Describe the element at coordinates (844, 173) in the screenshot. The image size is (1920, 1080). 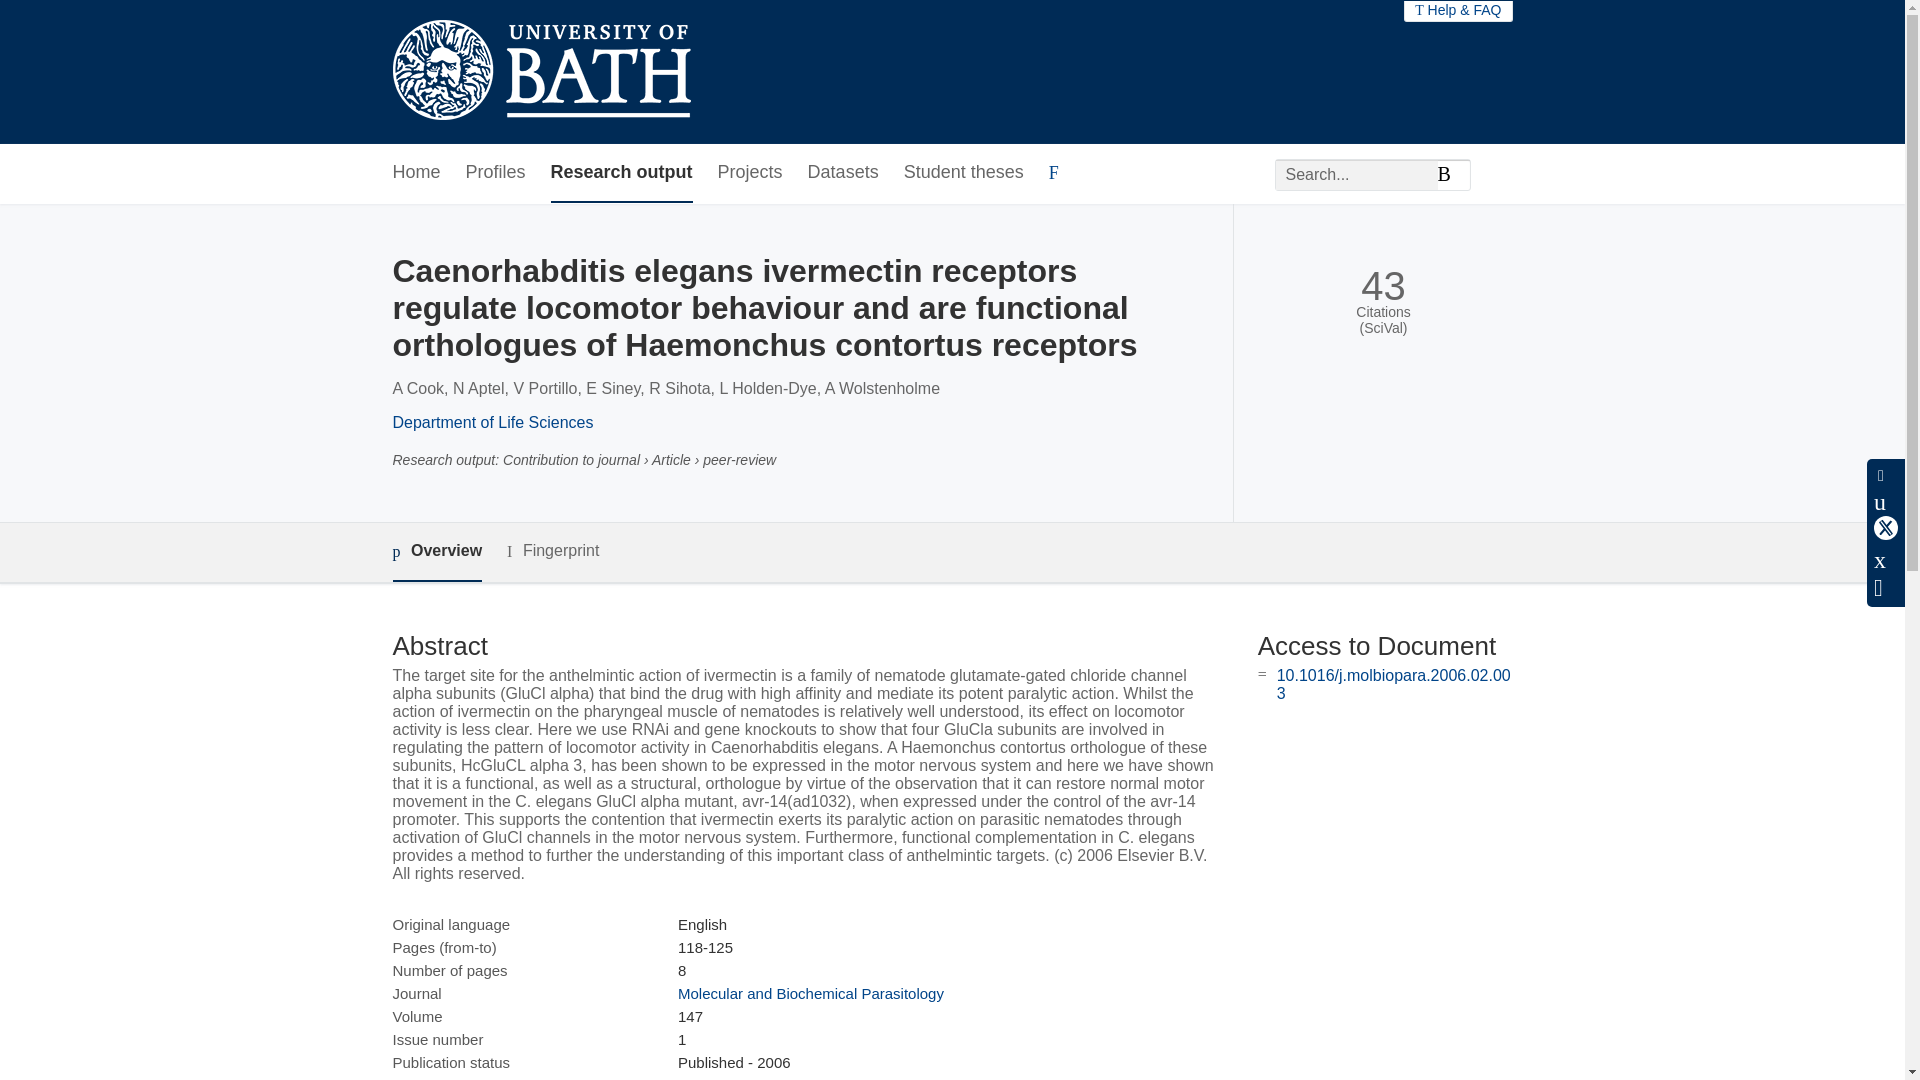
I see `Datasets` at that location.